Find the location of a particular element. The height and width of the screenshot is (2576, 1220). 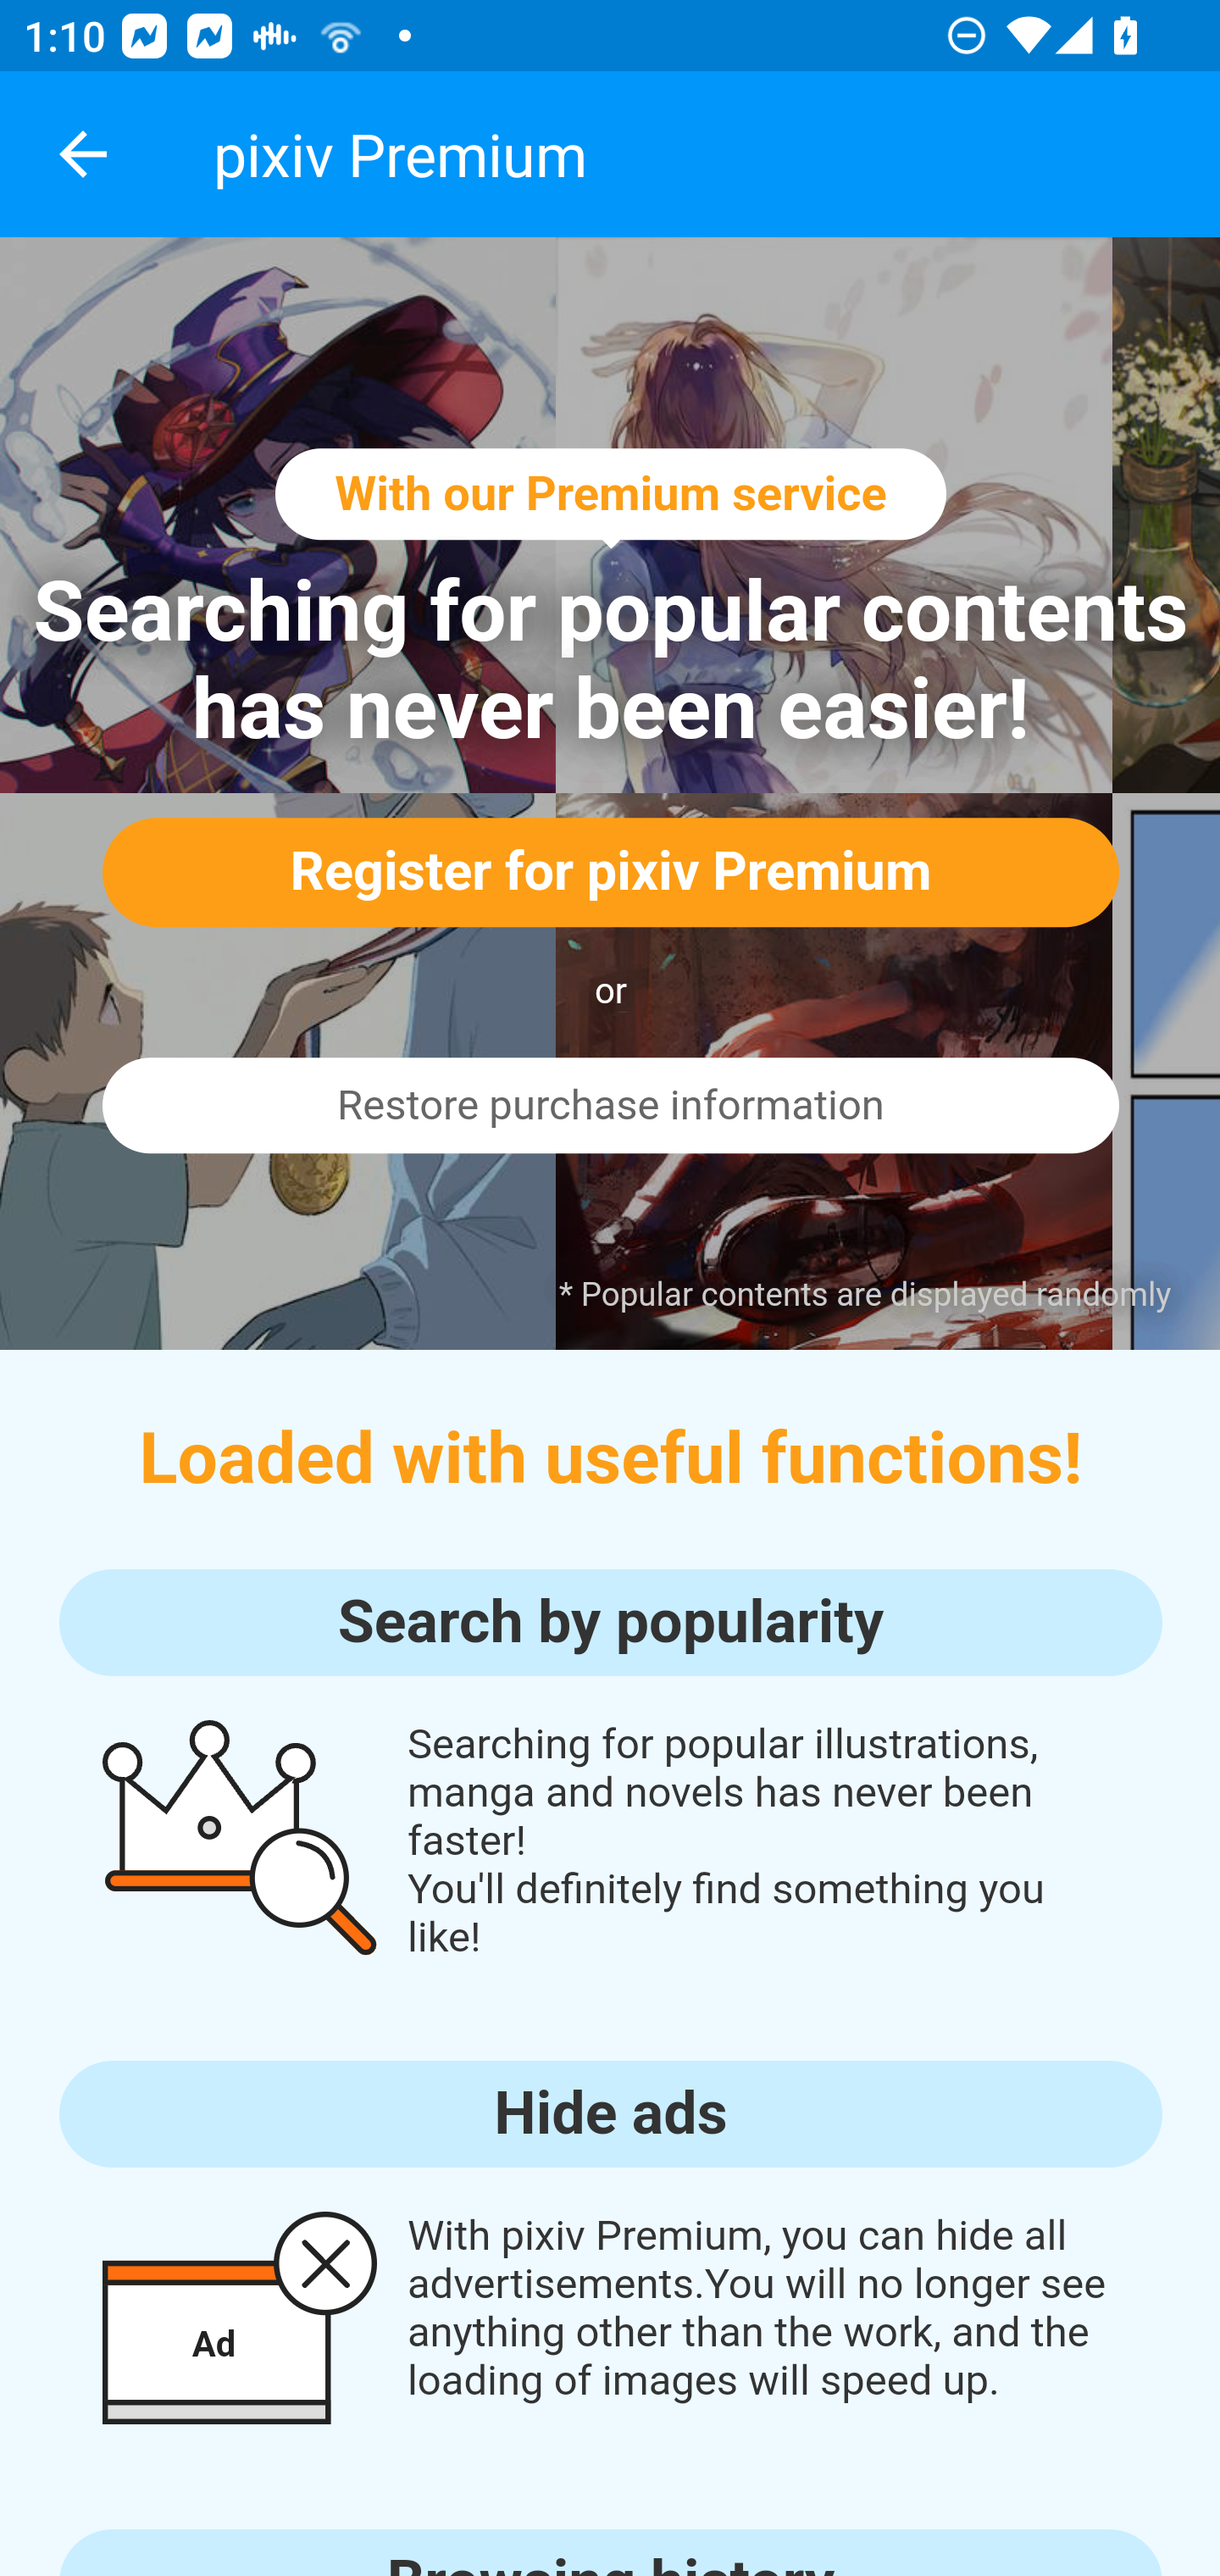

Navigate up is located at coordinates (83, 154).